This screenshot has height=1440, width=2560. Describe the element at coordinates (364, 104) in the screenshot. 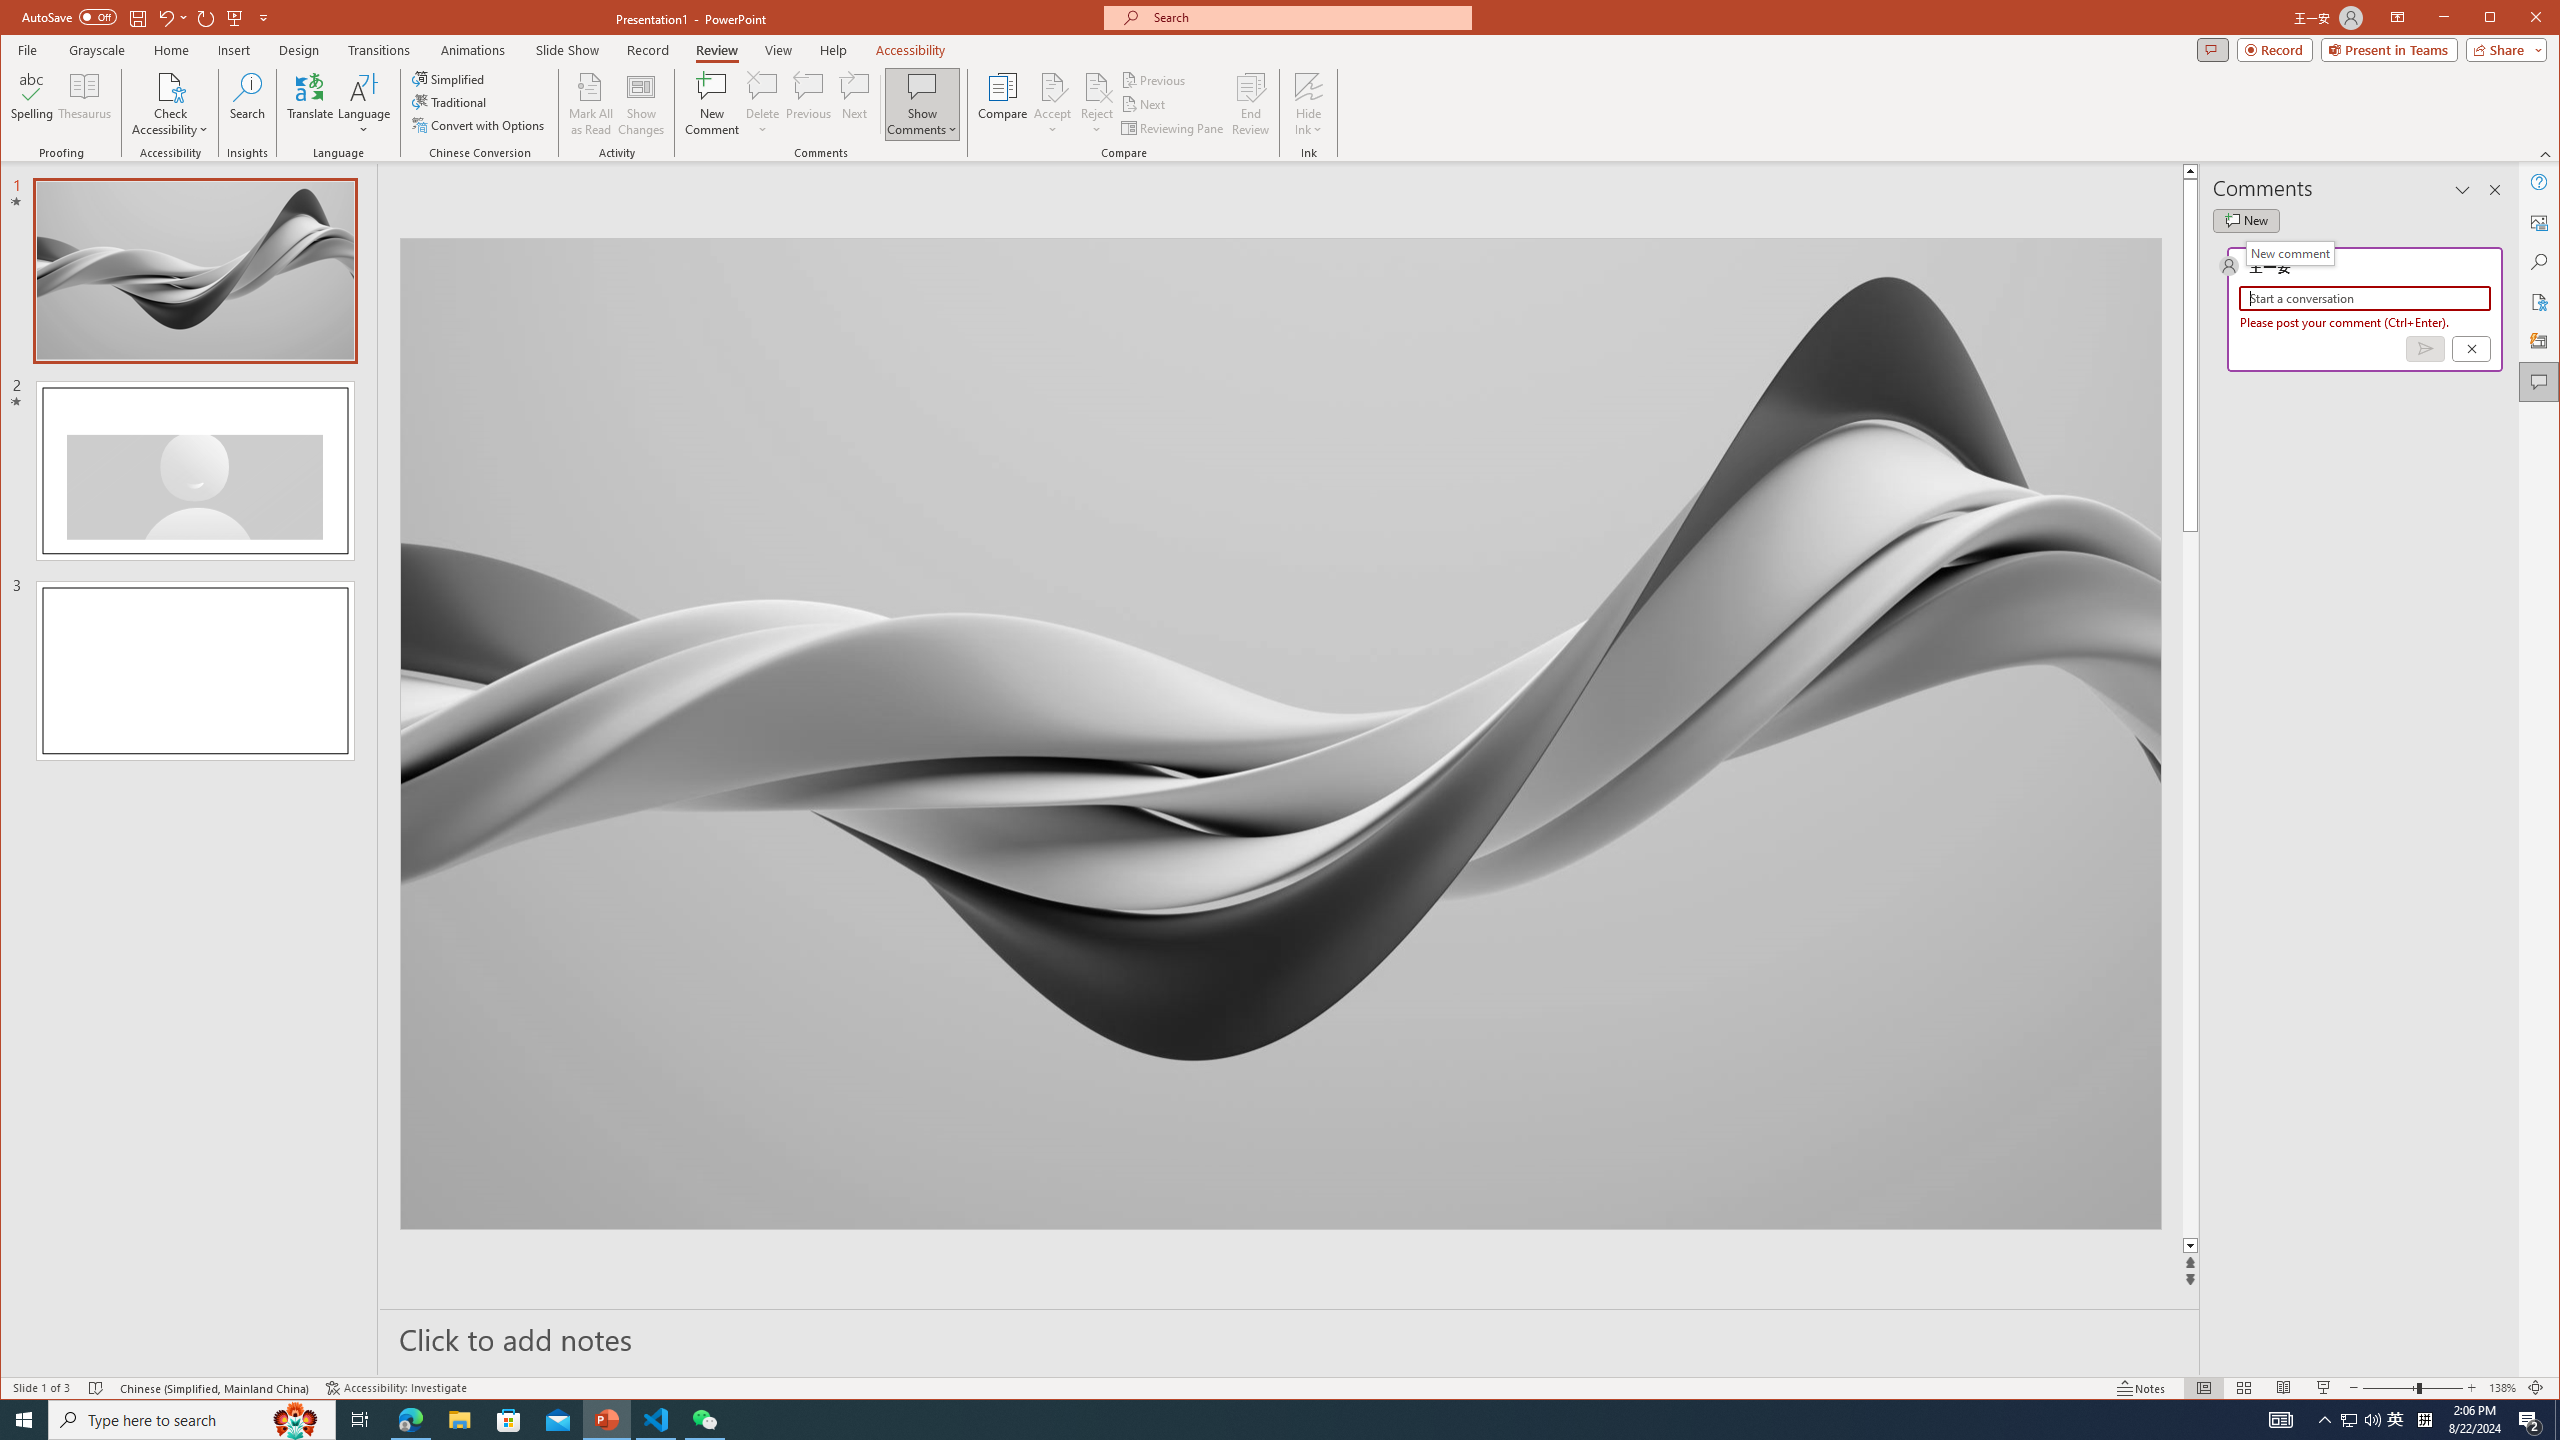

I see `Language` at that location.